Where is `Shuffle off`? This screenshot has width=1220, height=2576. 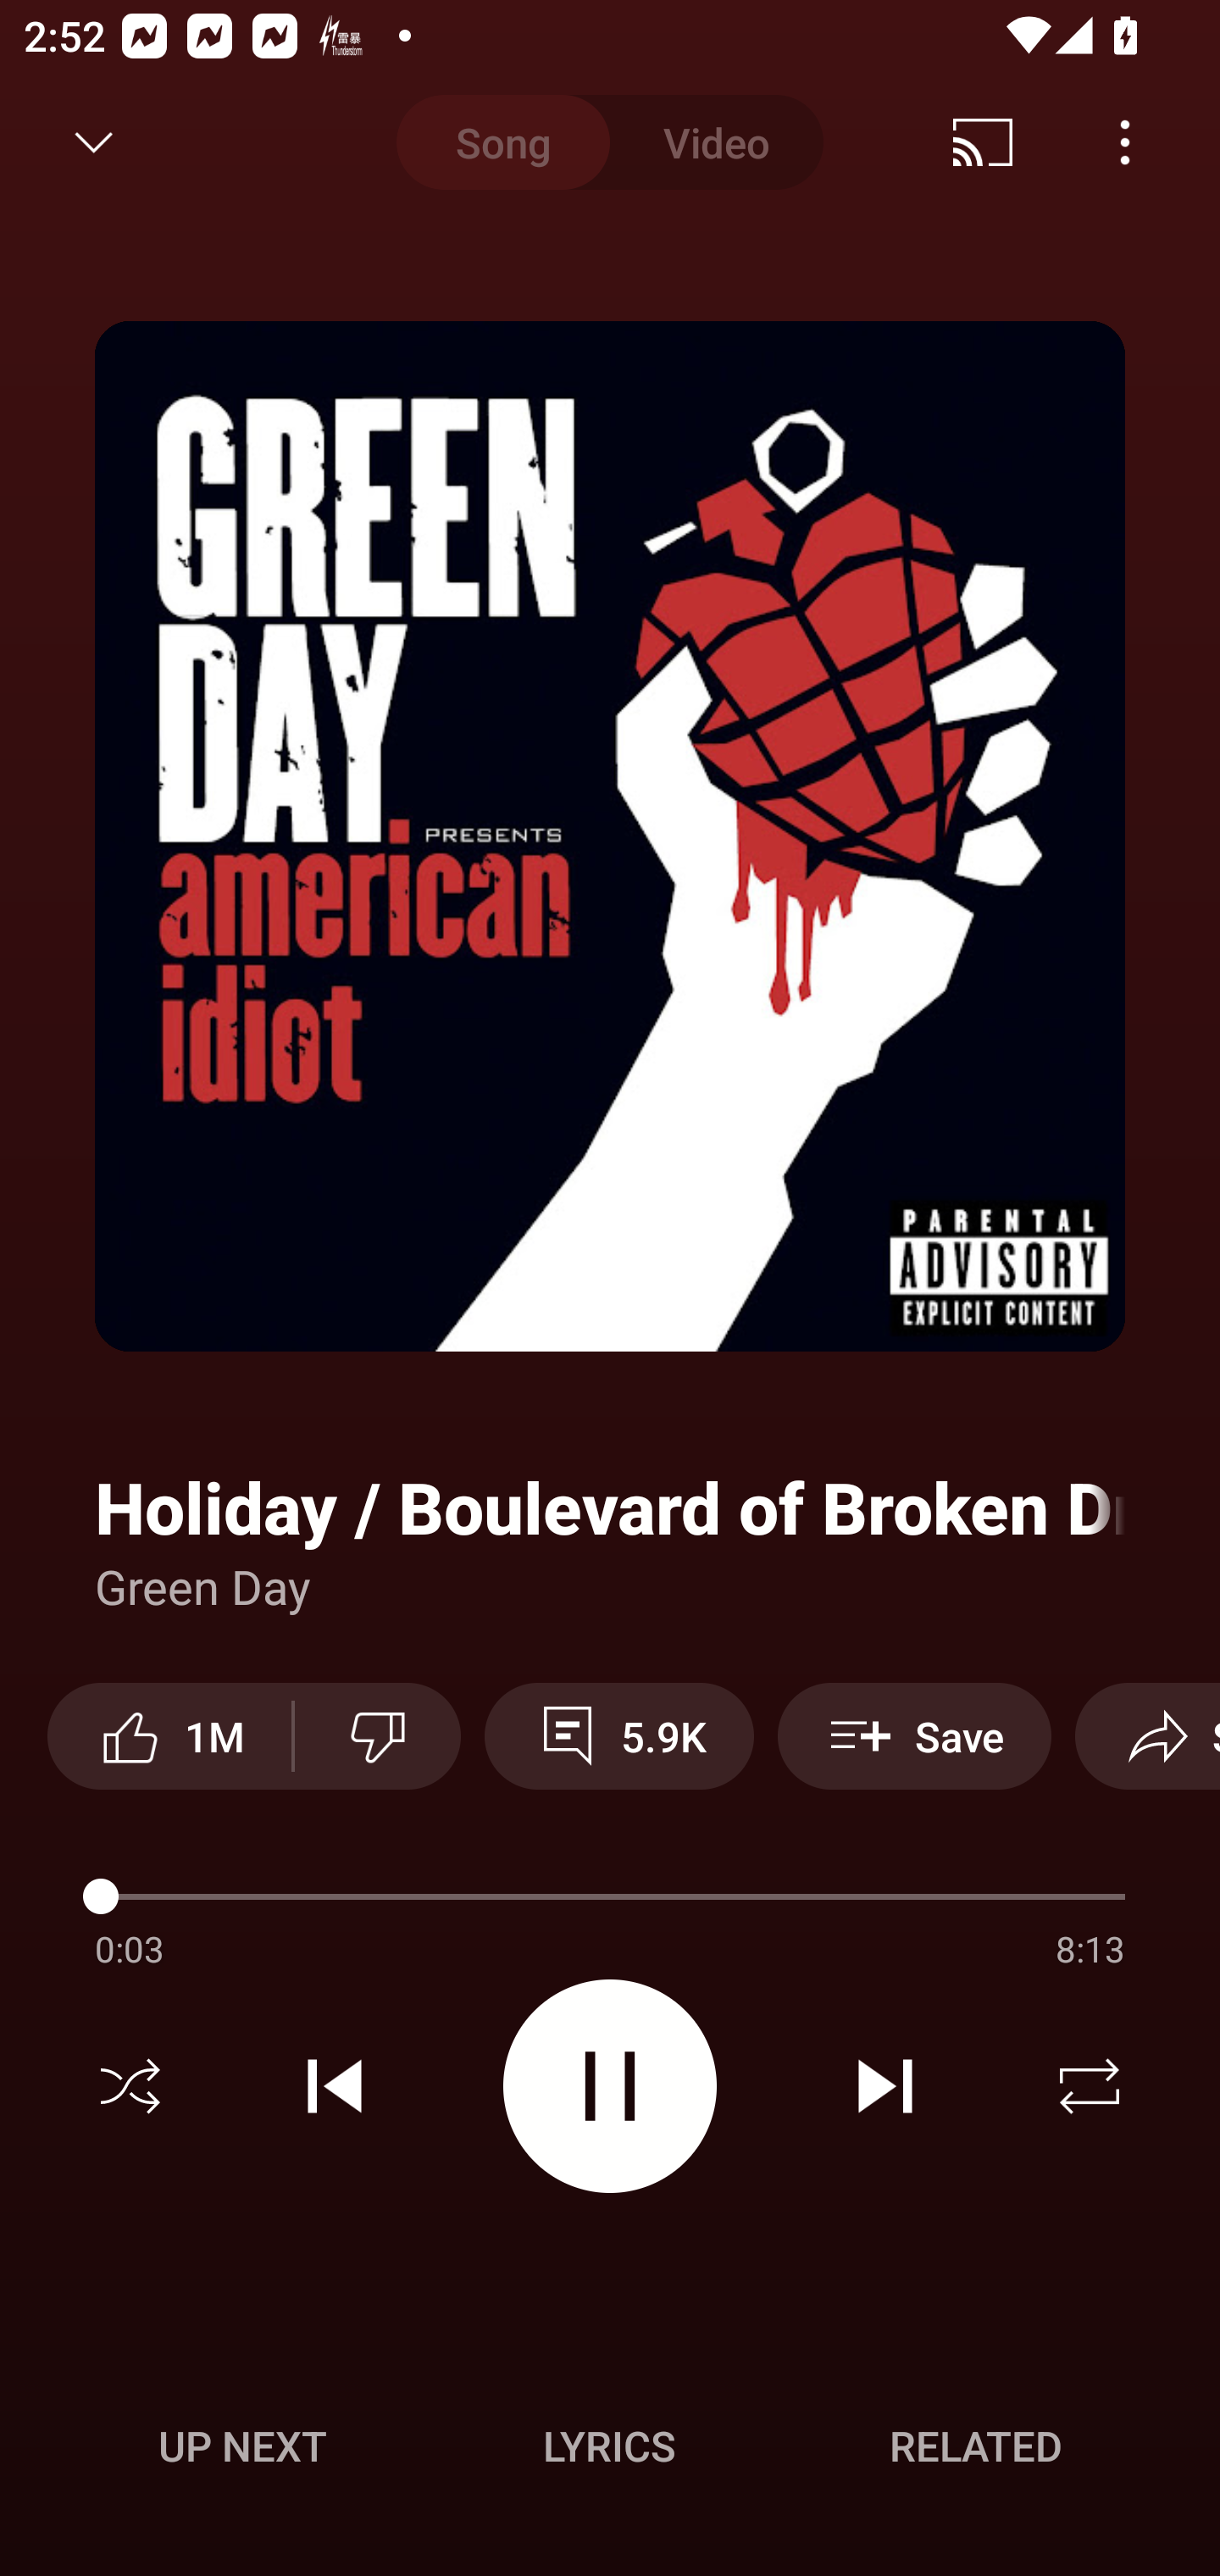 Shuffle off is located at coordinates (130, 2086).